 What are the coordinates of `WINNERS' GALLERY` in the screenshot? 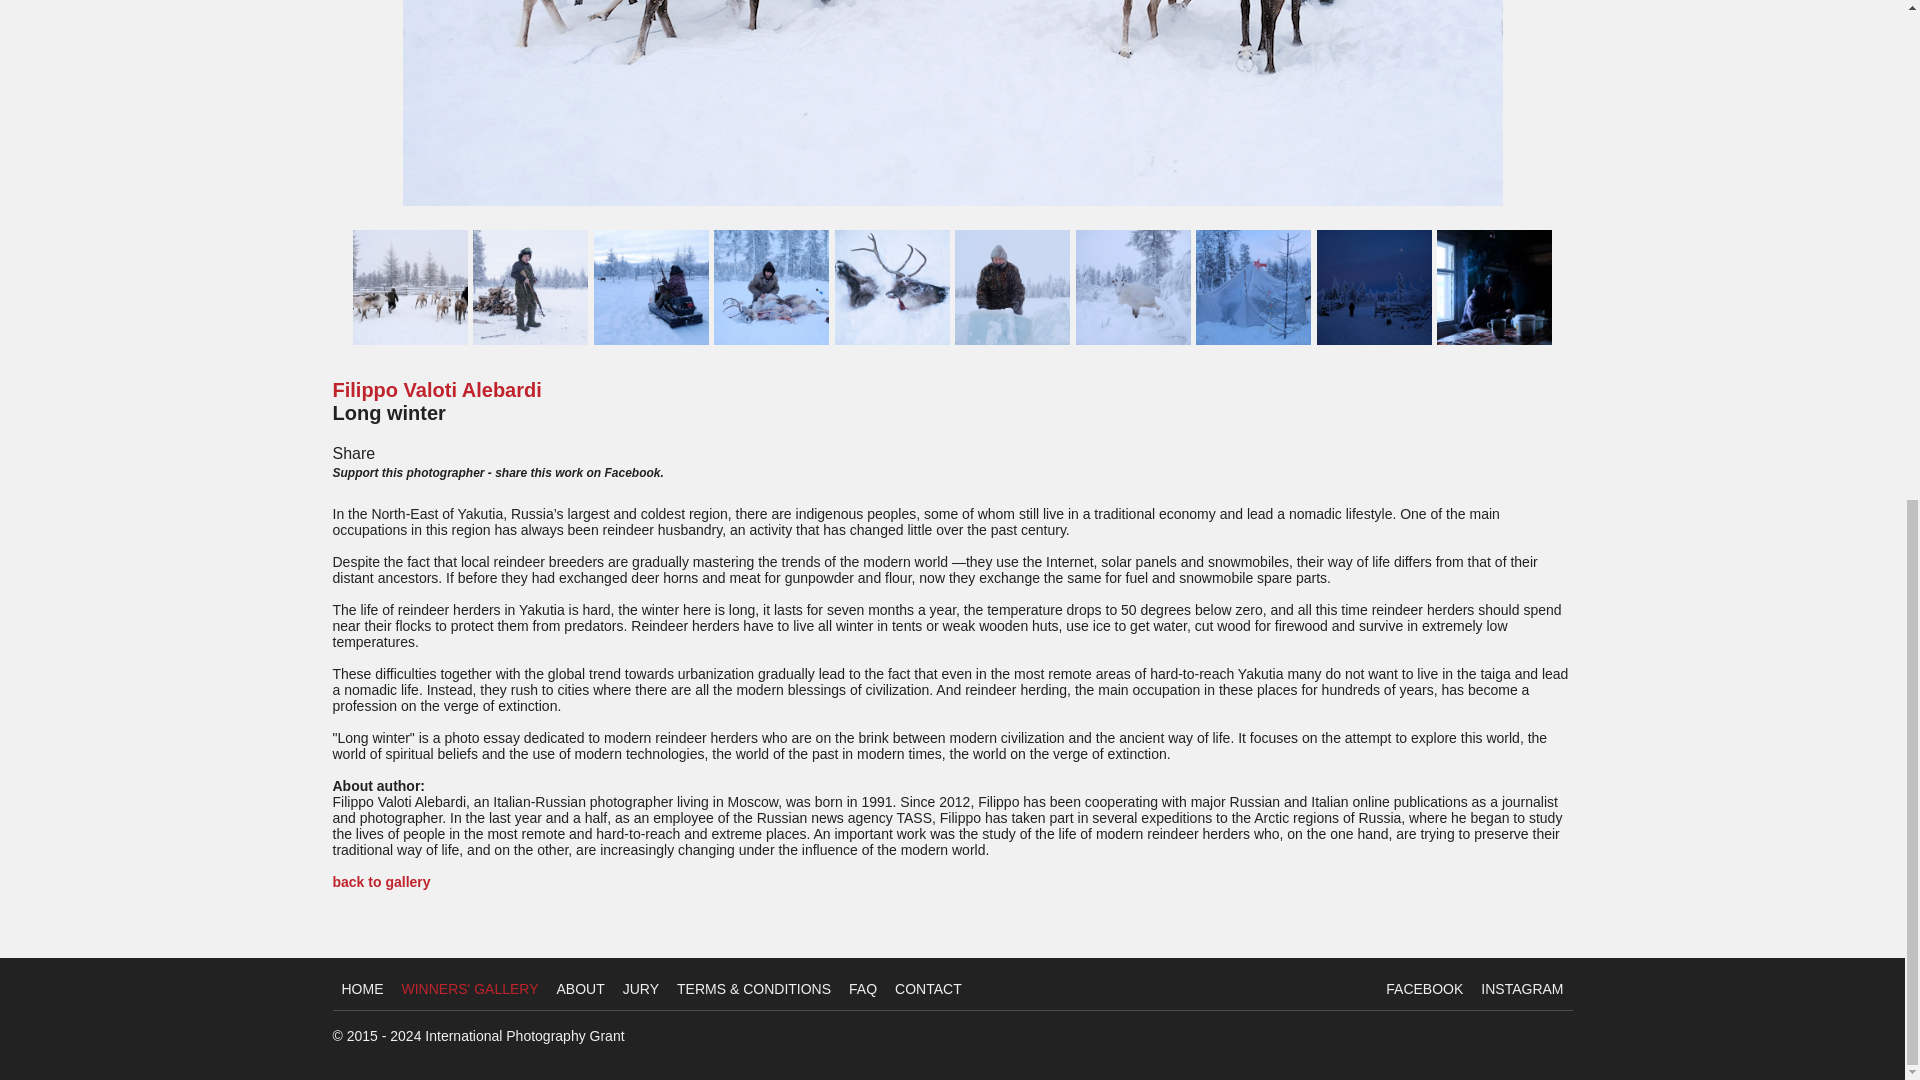 It's located at (470, 988).